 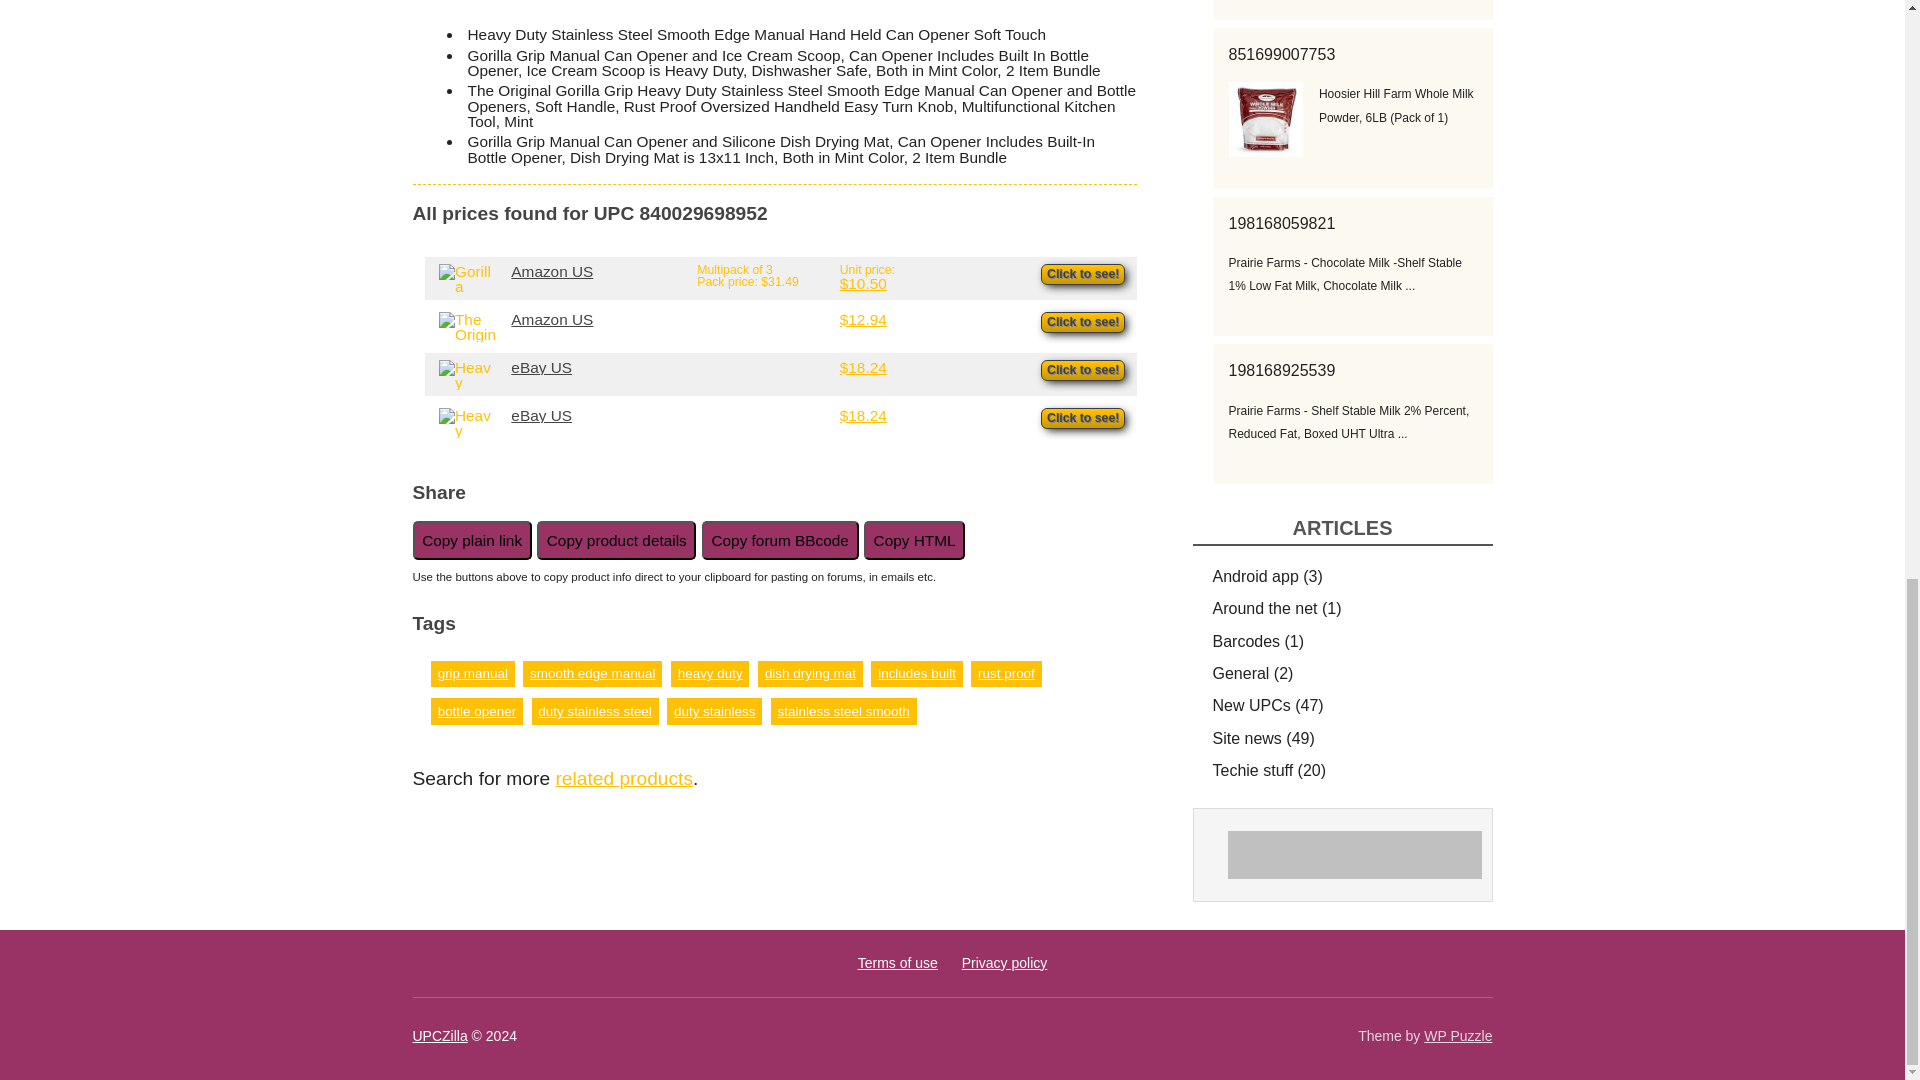 I want to click on heavy duty, so click(x=710, y=674).